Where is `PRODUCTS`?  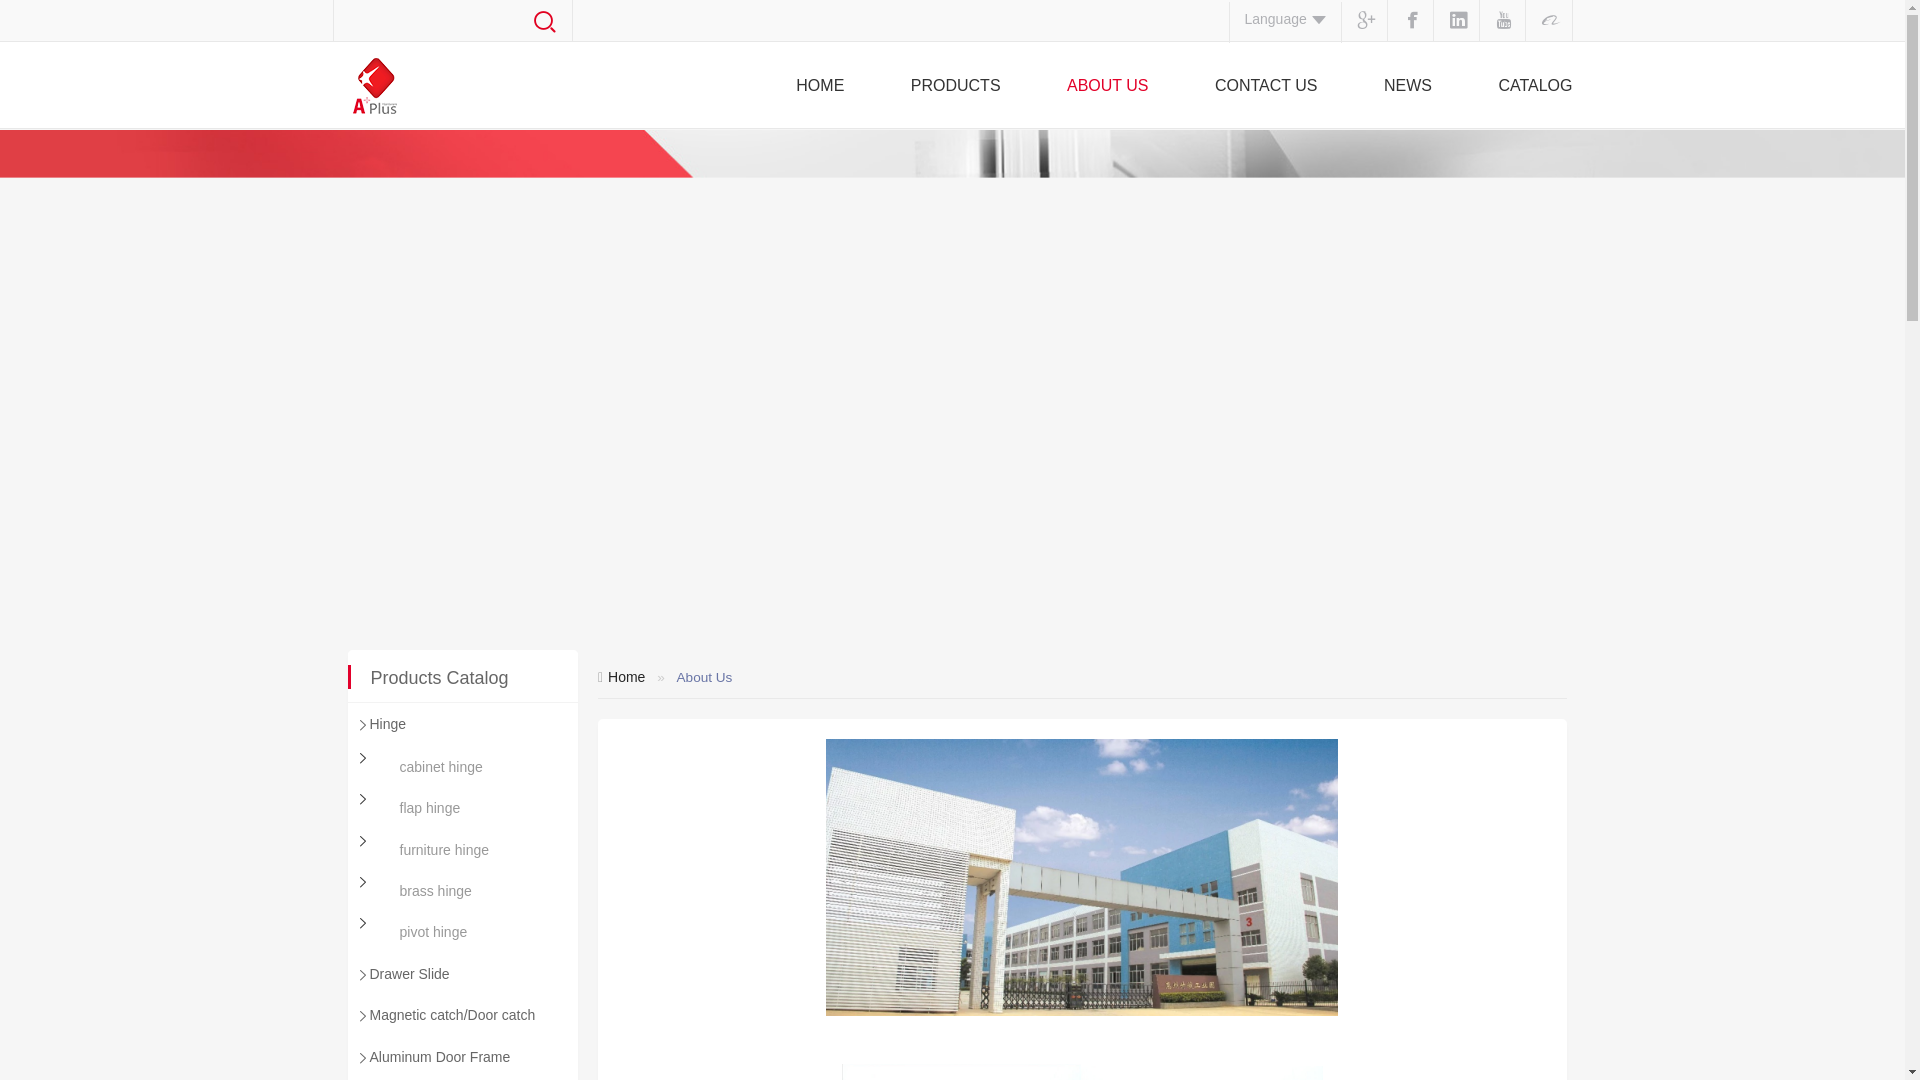 PRODUCTS is located at coordinates (955, 86).